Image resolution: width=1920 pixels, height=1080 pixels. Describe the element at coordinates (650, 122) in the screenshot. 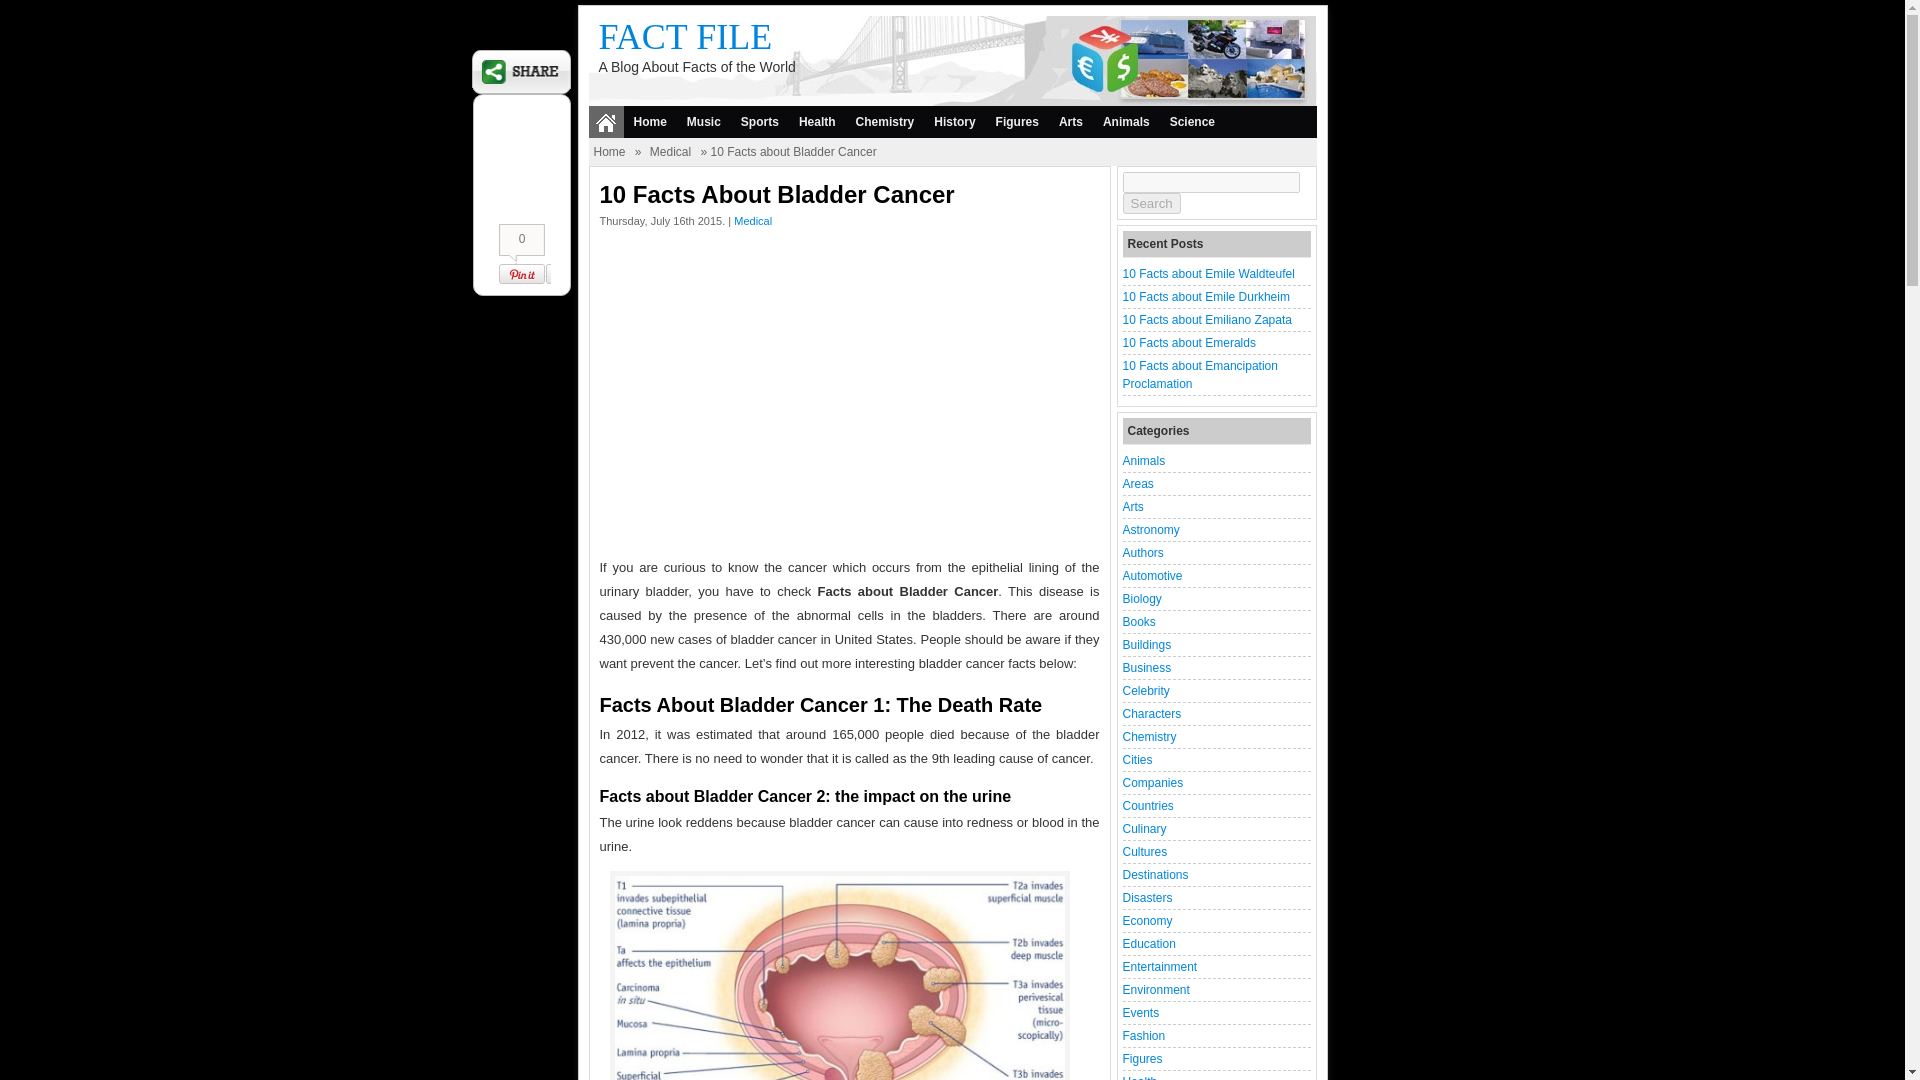

I see `Home` at that location.